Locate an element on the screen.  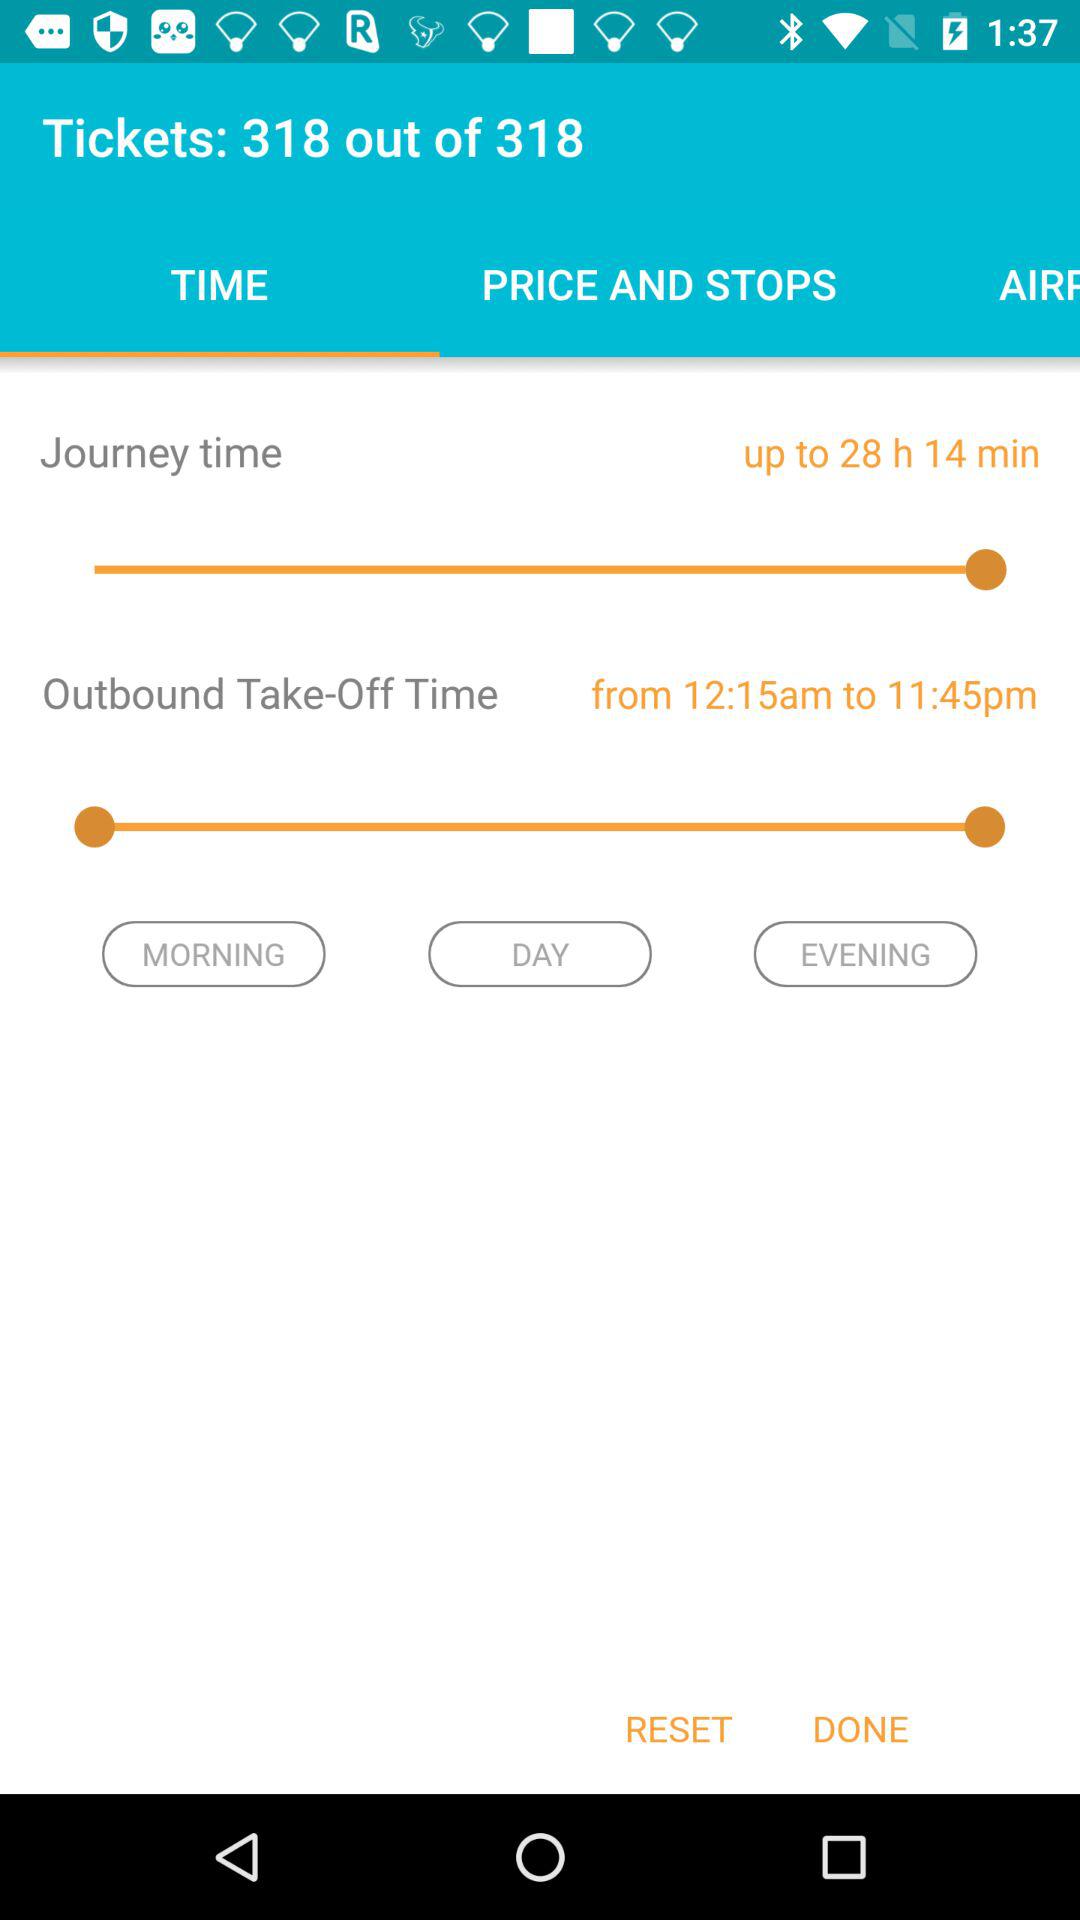
select item next to the morning item is located at coordinates (540, 954).